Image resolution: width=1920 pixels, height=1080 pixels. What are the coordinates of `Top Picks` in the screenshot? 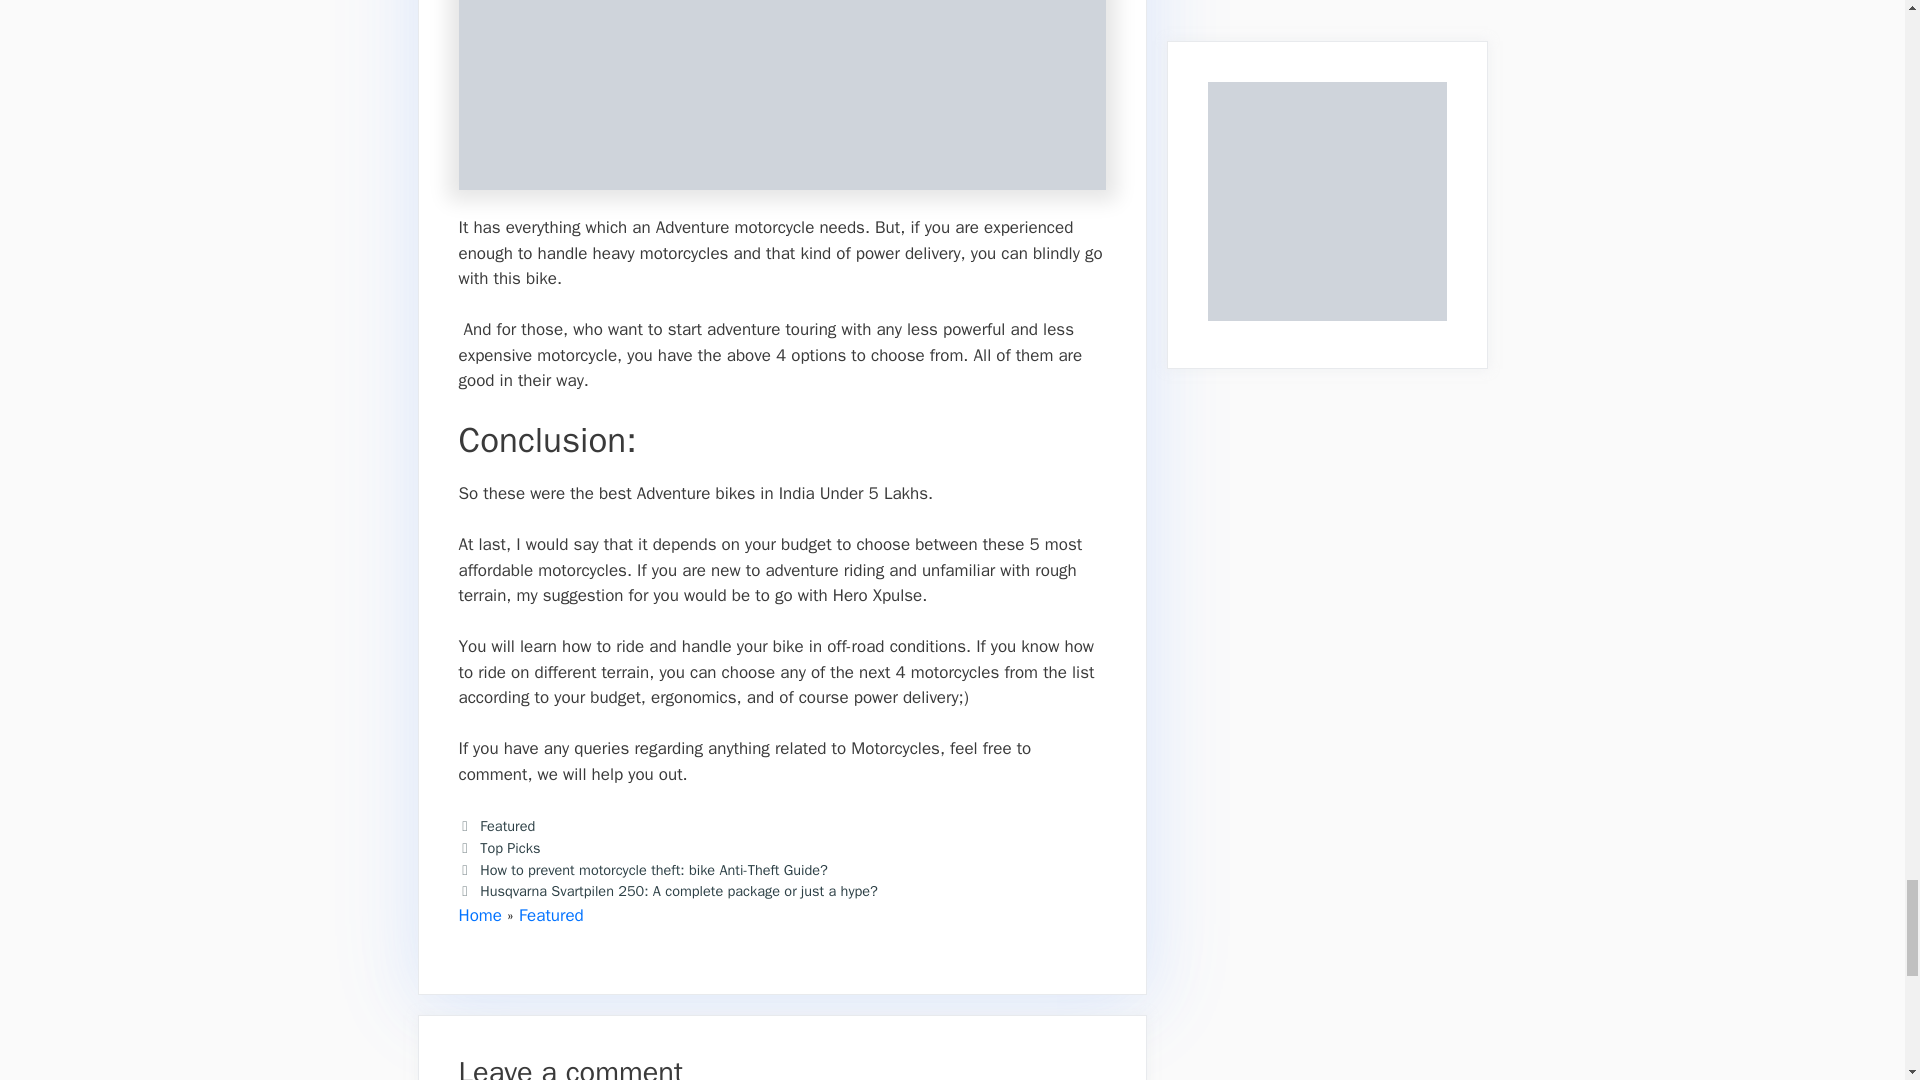 It's located at (510, 848).